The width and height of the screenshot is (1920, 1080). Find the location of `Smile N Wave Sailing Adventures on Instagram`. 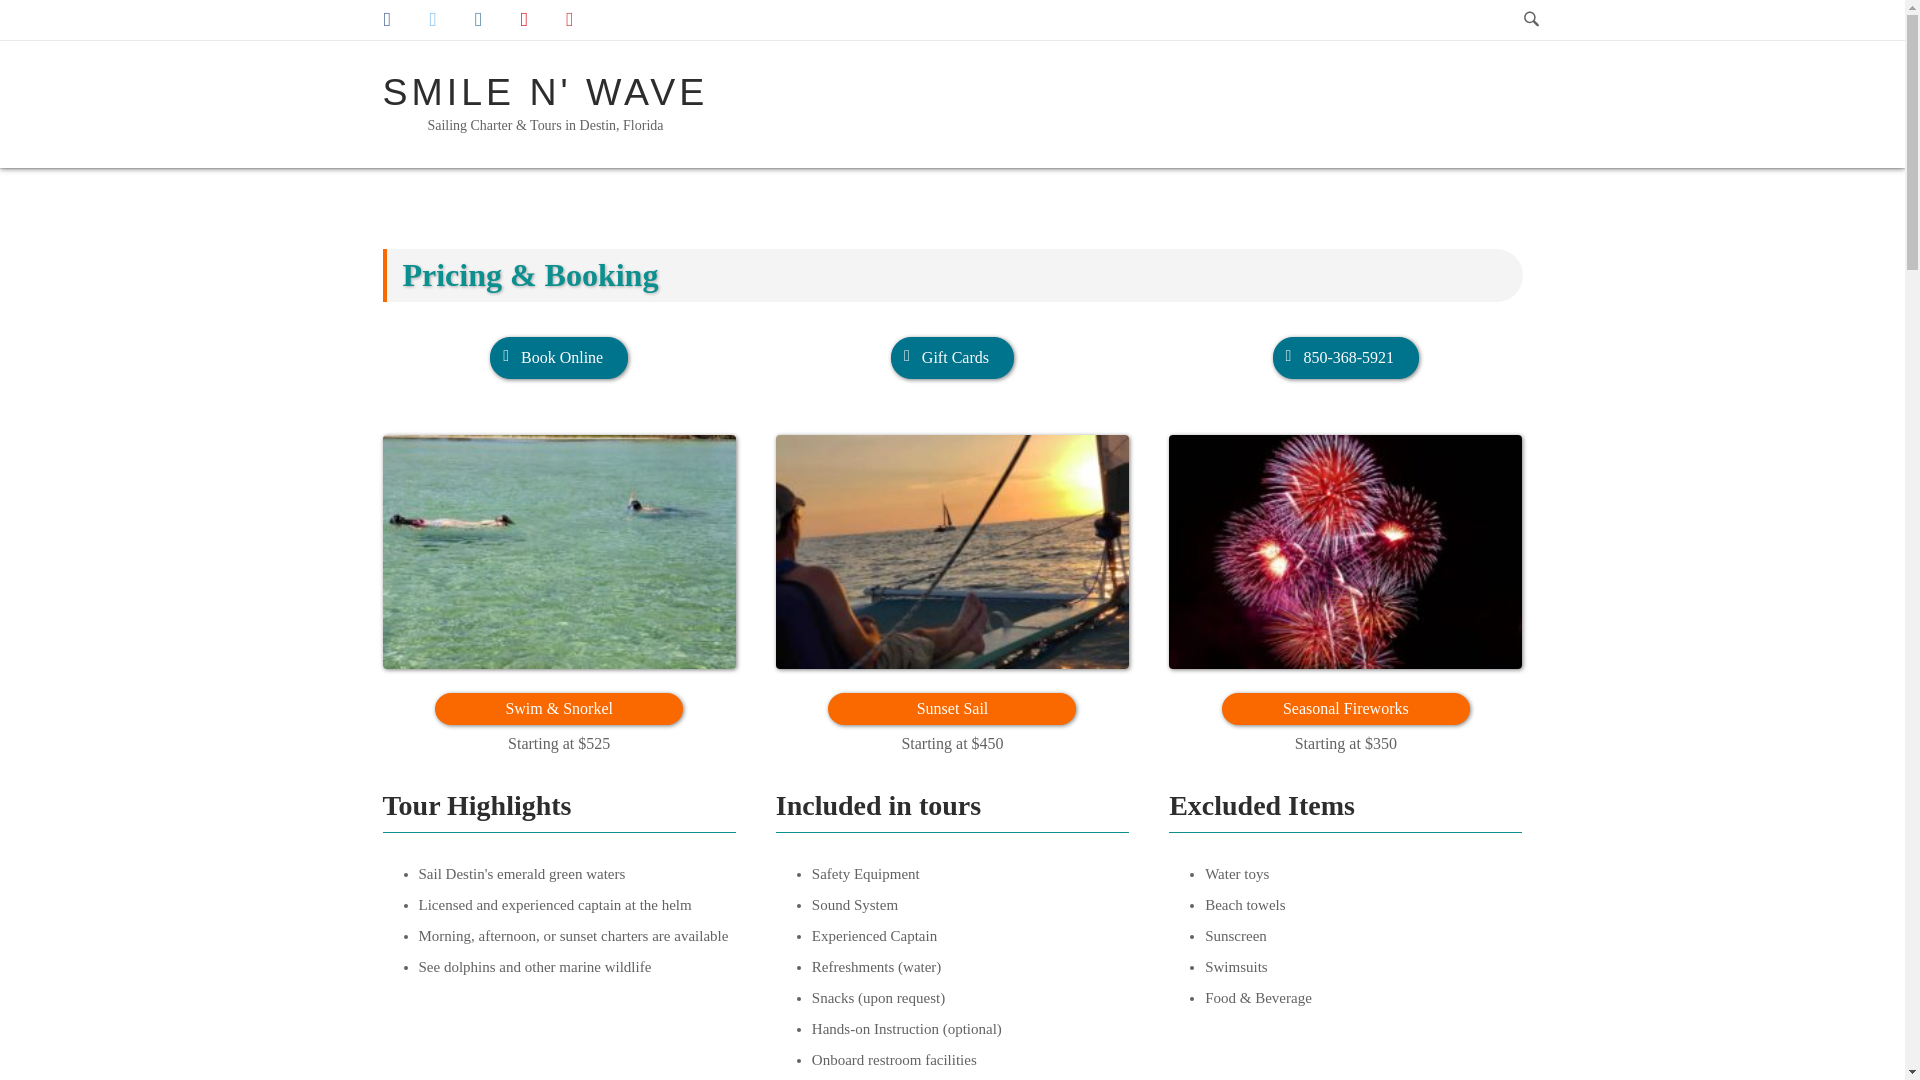

Smile N Wave Sailing Adventures on Instagram is located at coordinates (478, 20).